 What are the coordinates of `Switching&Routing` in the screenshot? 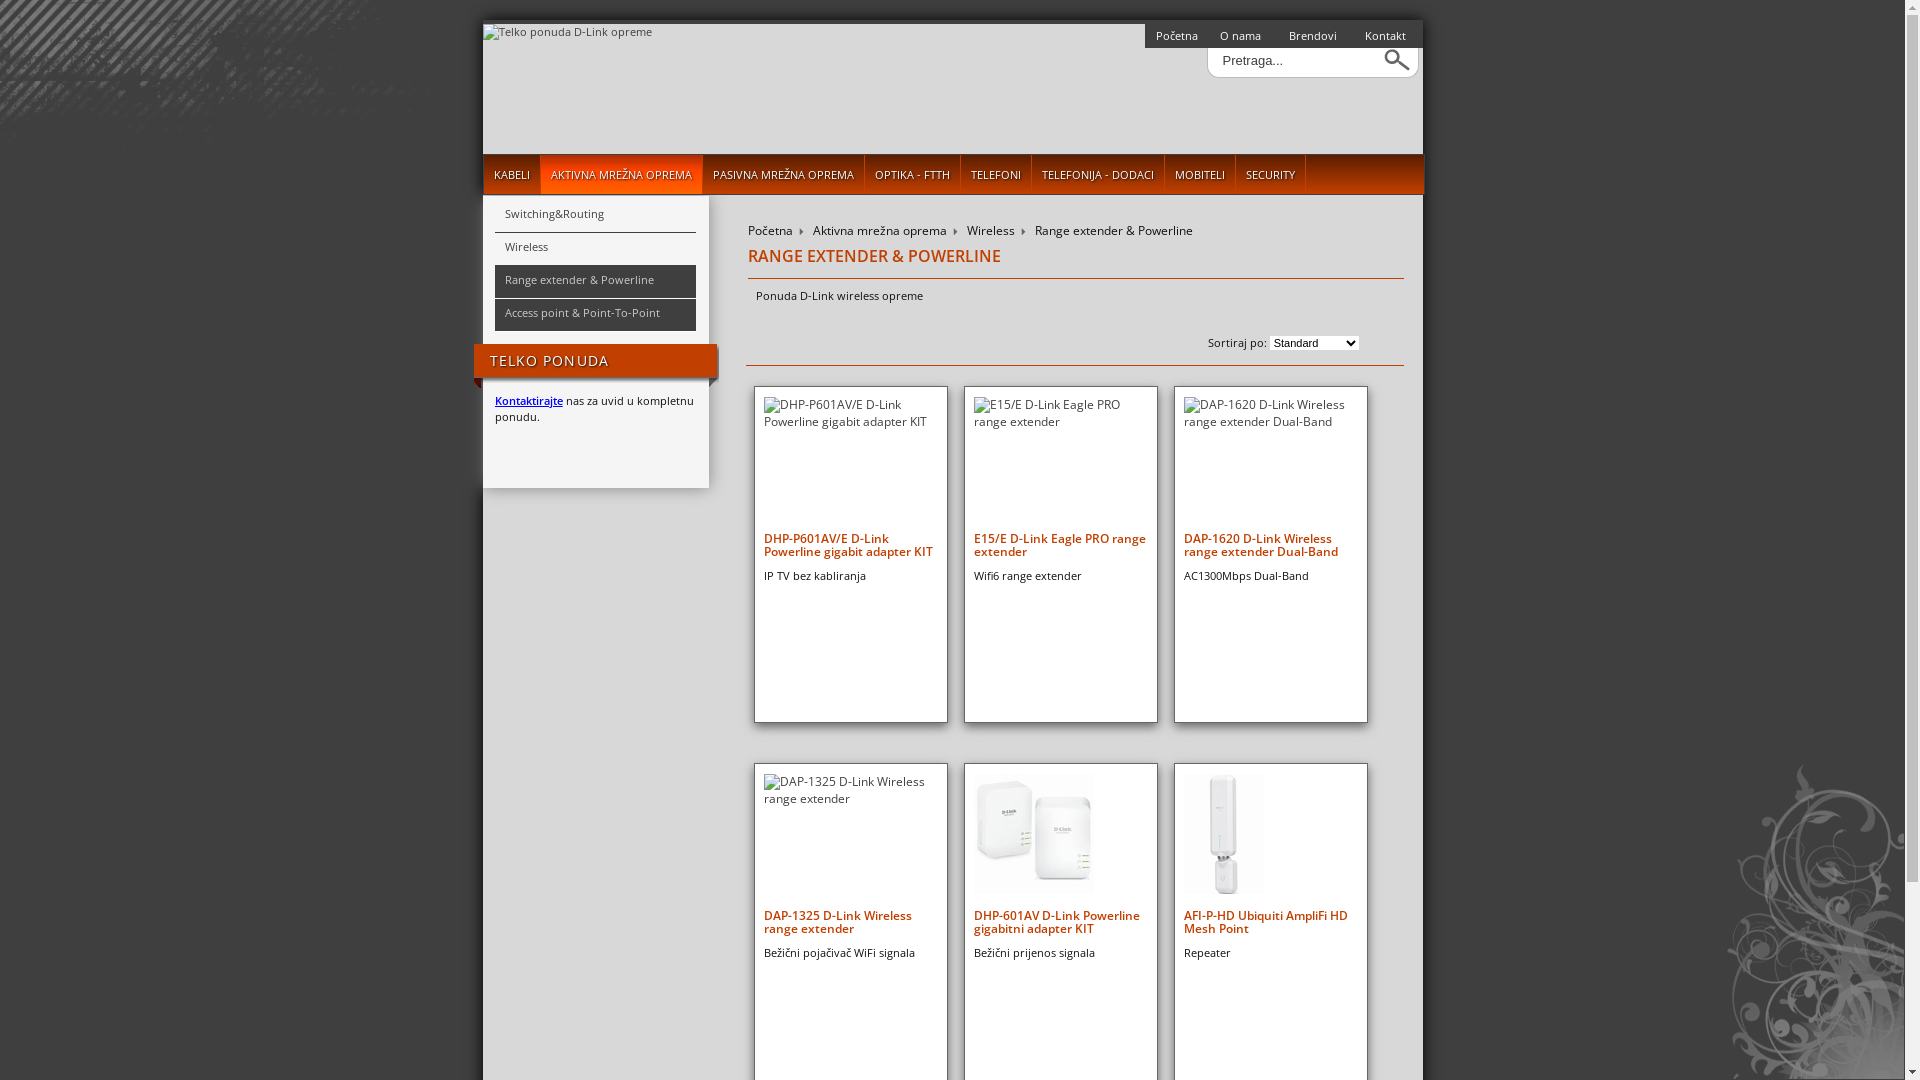 It's located at (596, 216).